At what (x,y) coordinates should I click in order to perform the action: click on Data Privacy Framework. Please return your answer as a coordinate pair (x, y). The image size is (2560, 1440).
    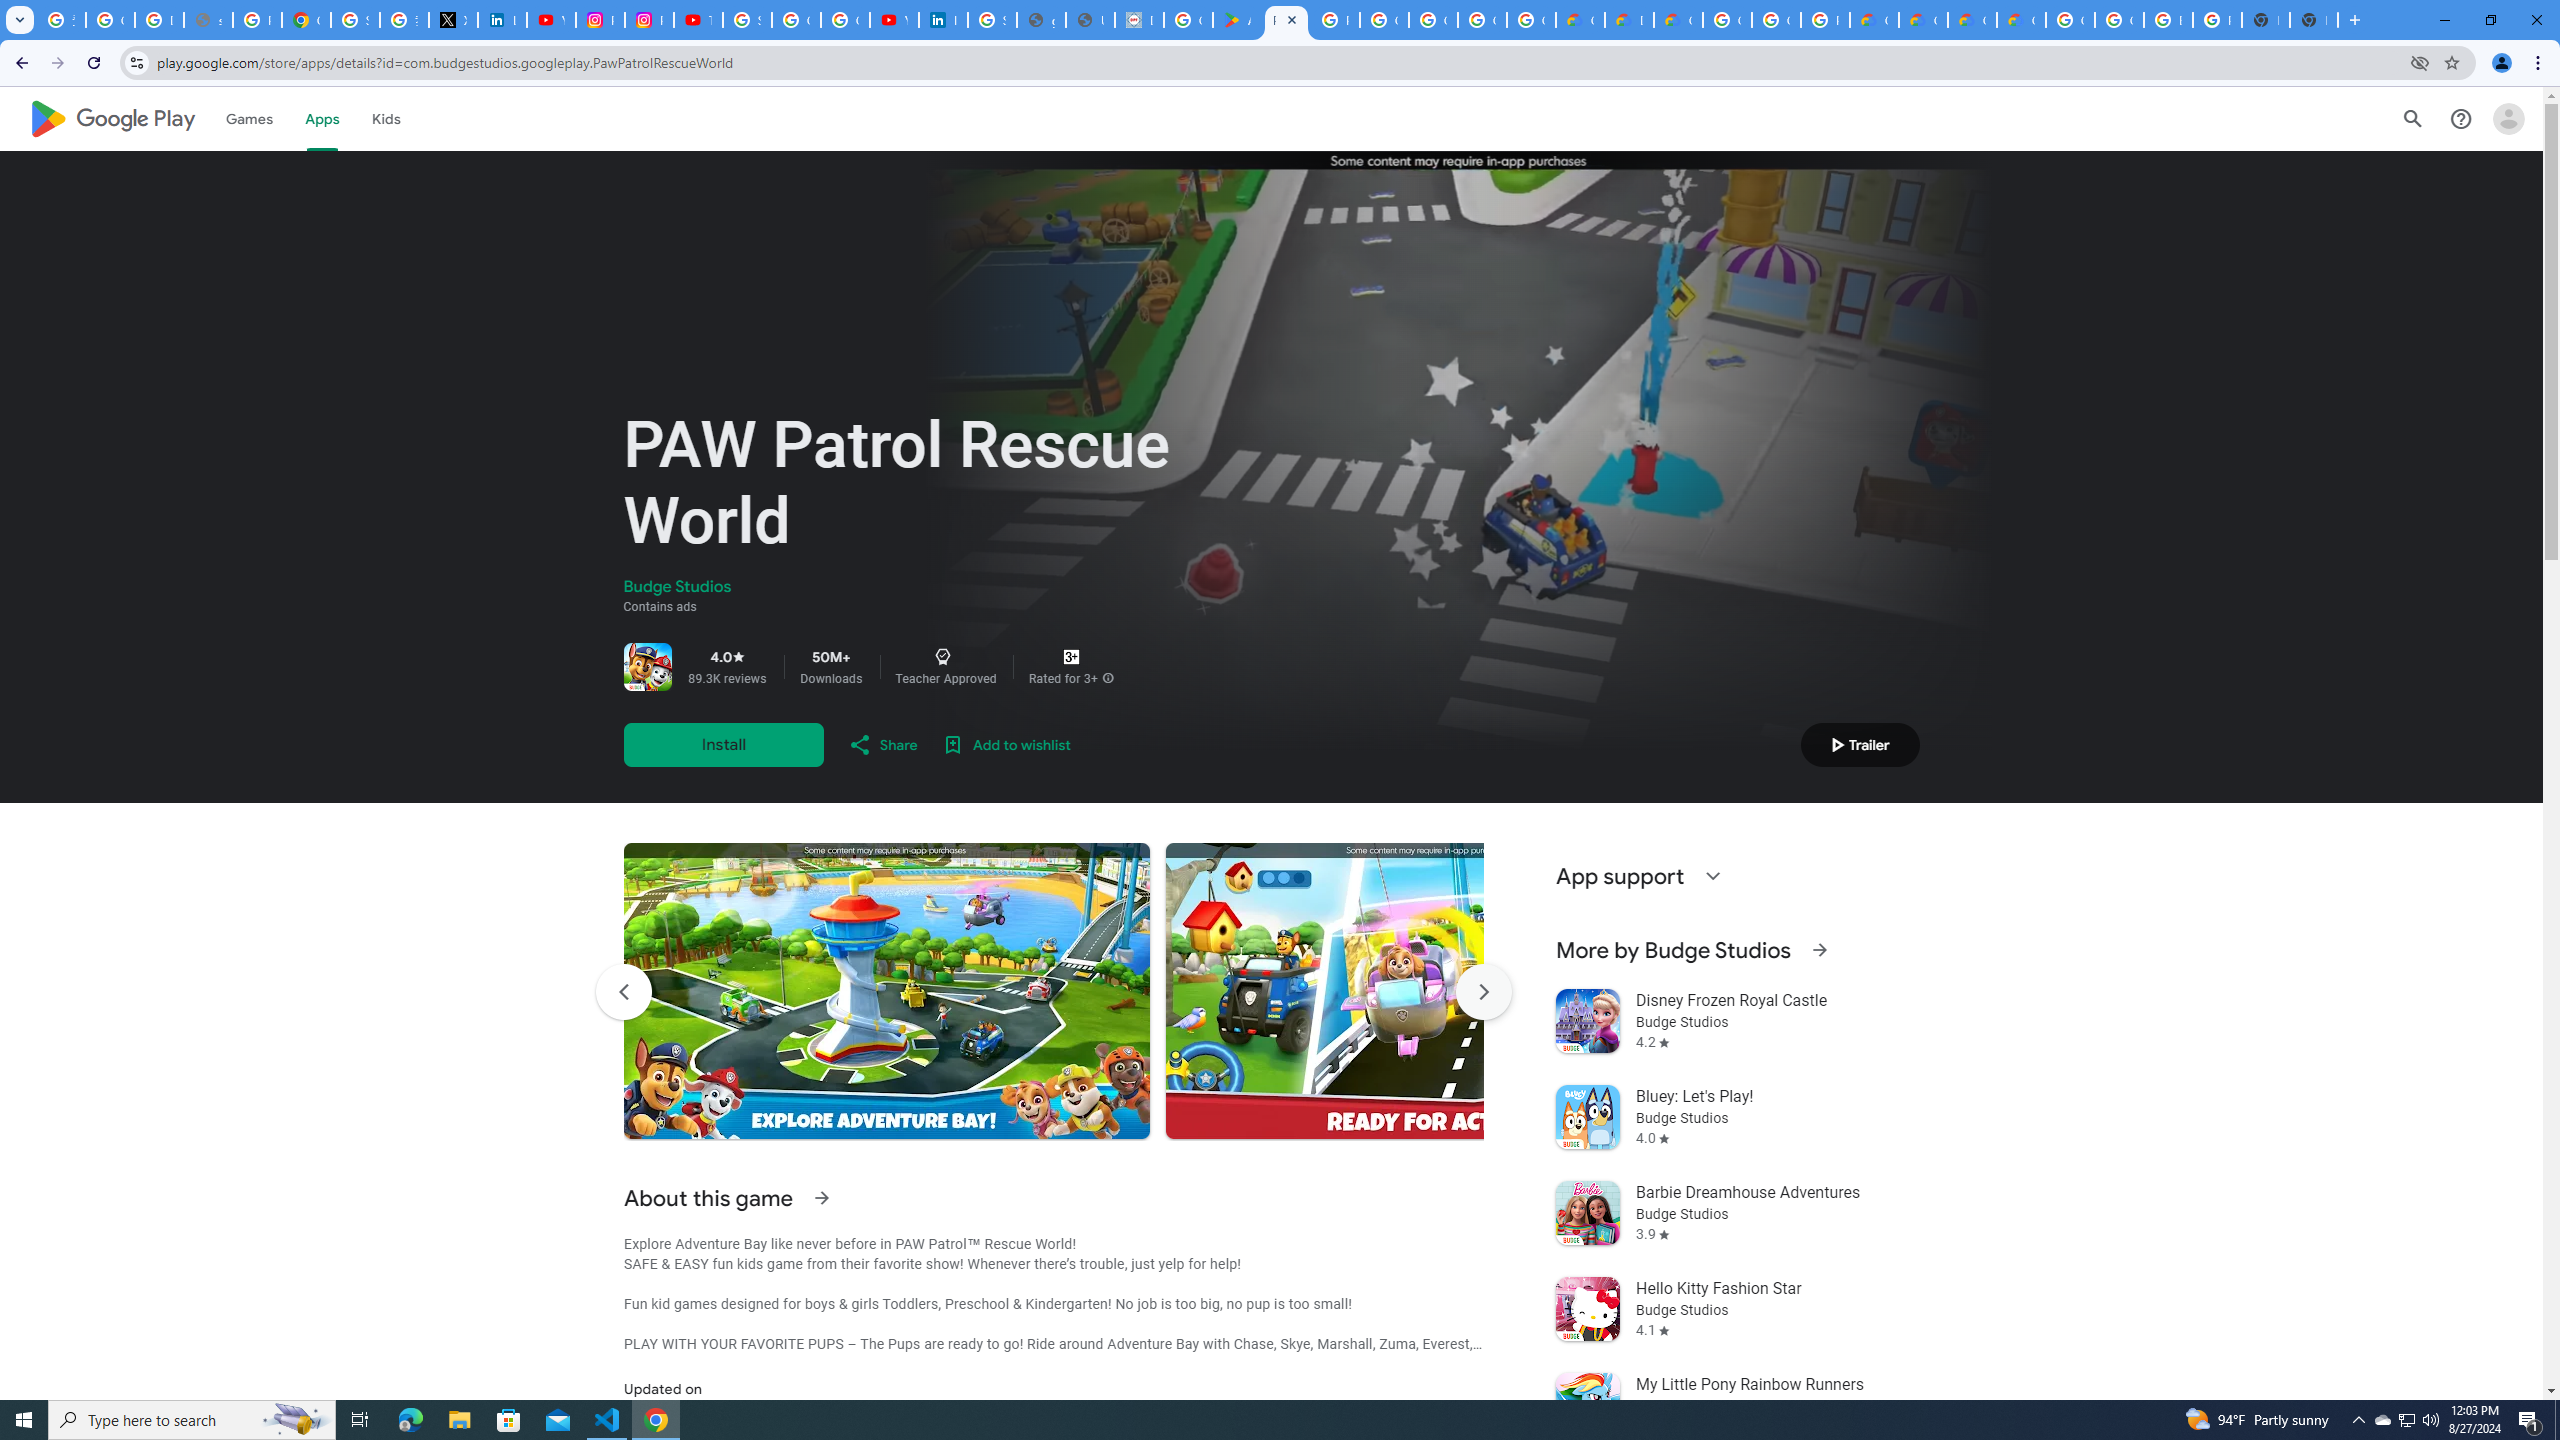
    Looking at the image, I should click on (1138, 20).